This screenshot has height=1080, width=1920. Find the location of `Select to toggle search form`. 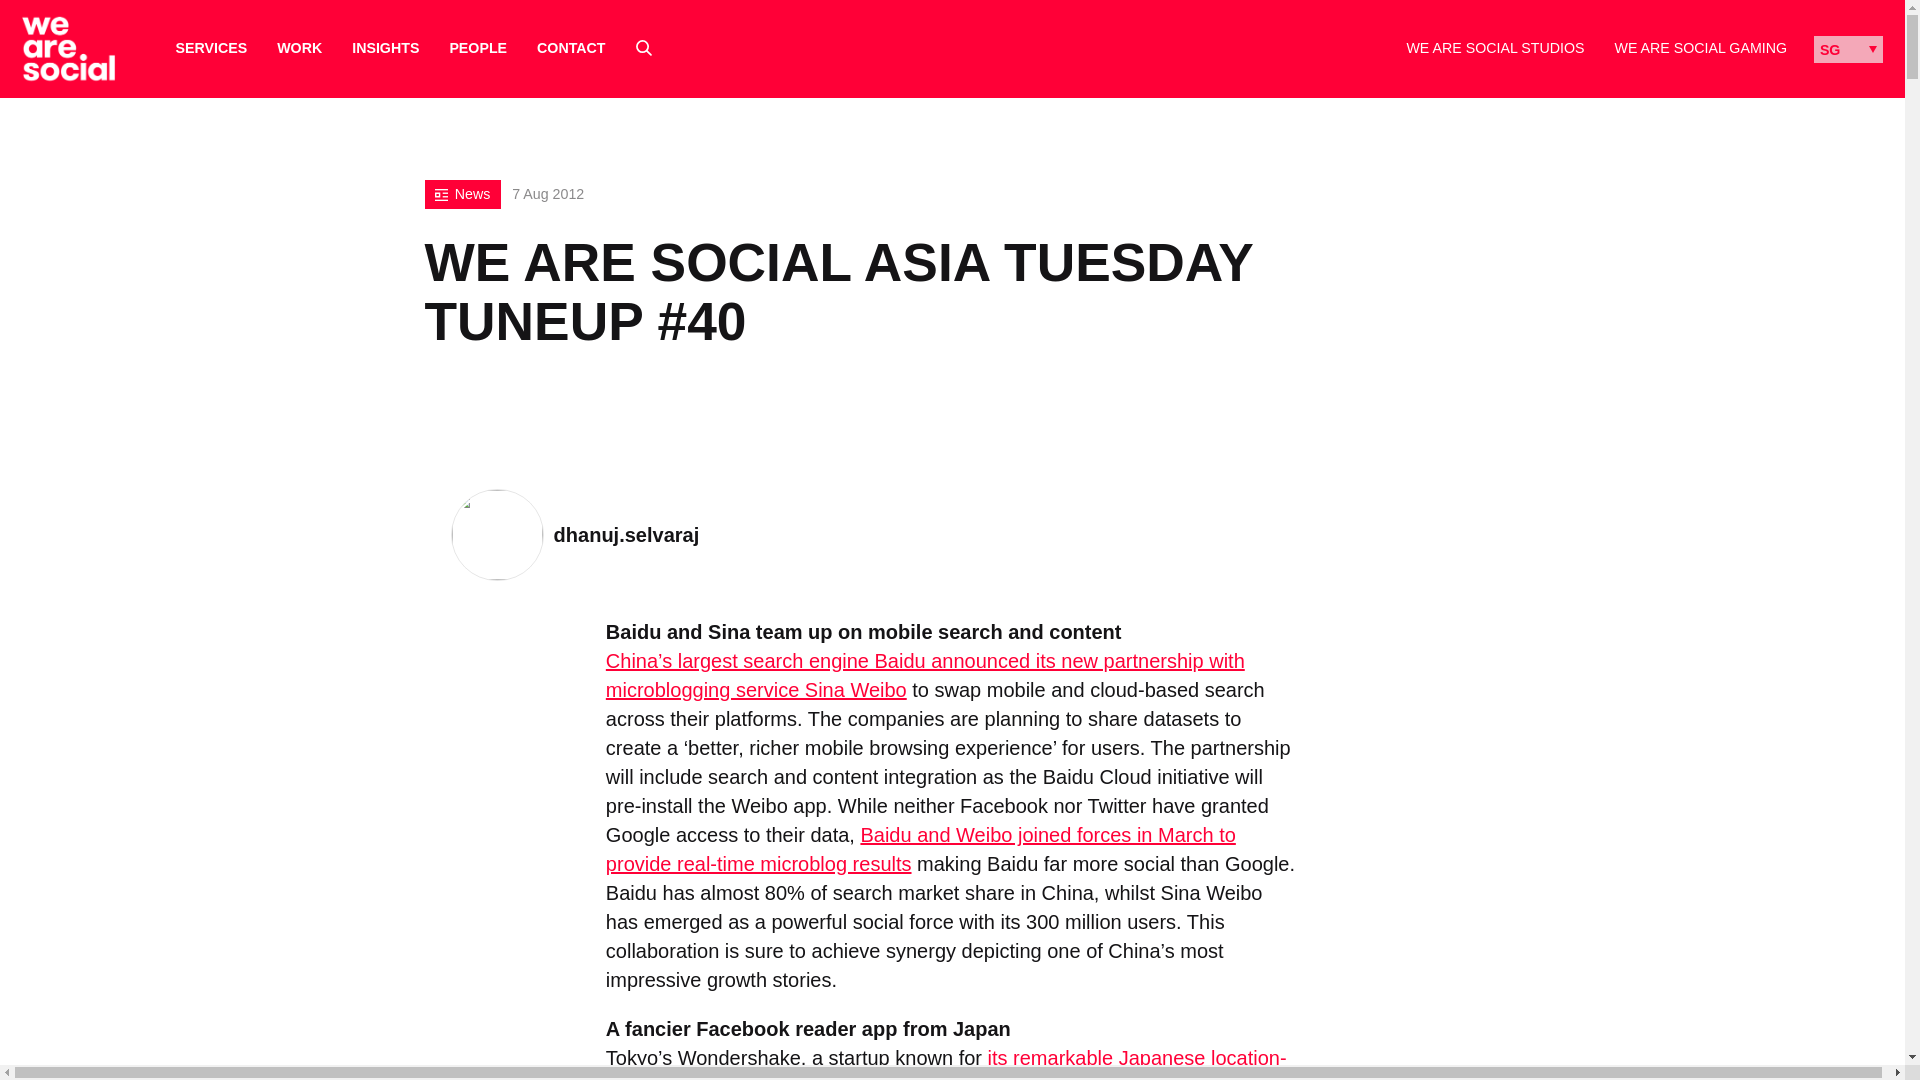

Select to toggle search form is located at coordinates (644, 48).